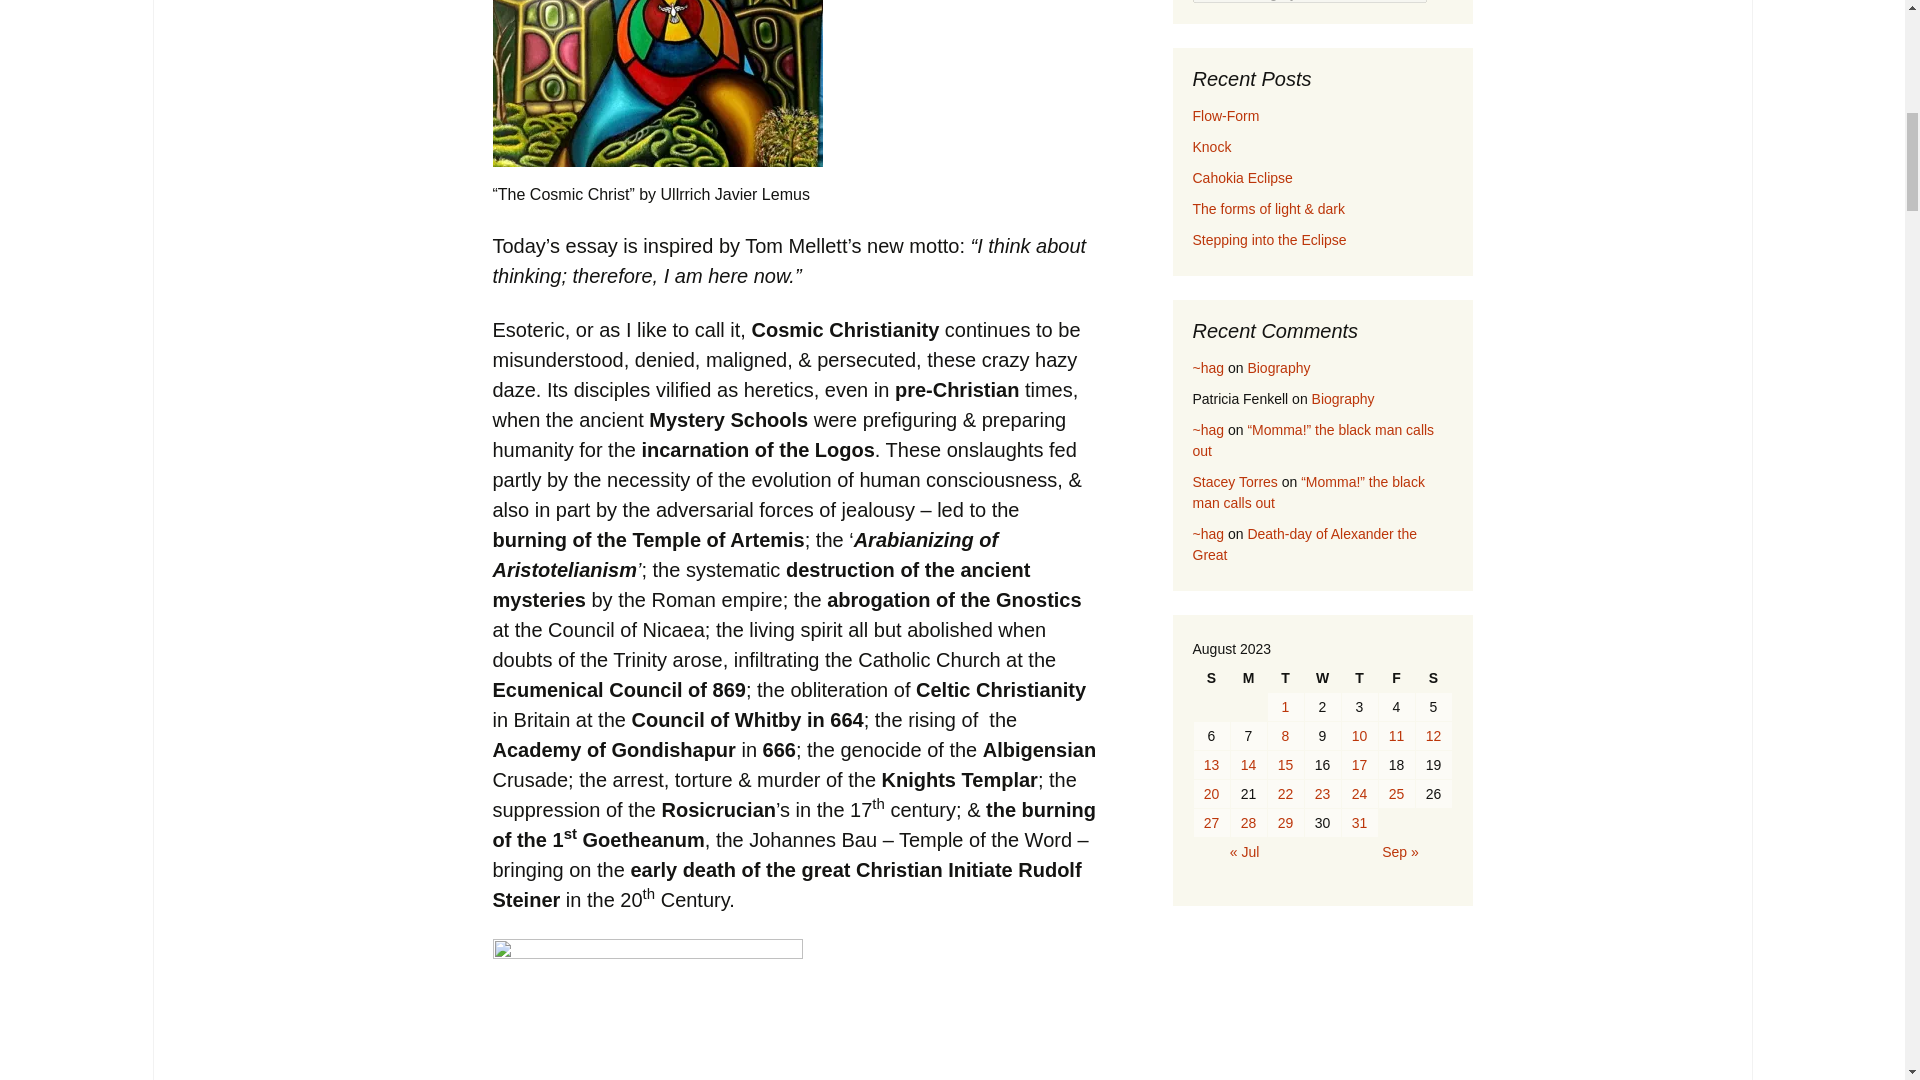  I want to click on Saturday, so click(1434, 678).